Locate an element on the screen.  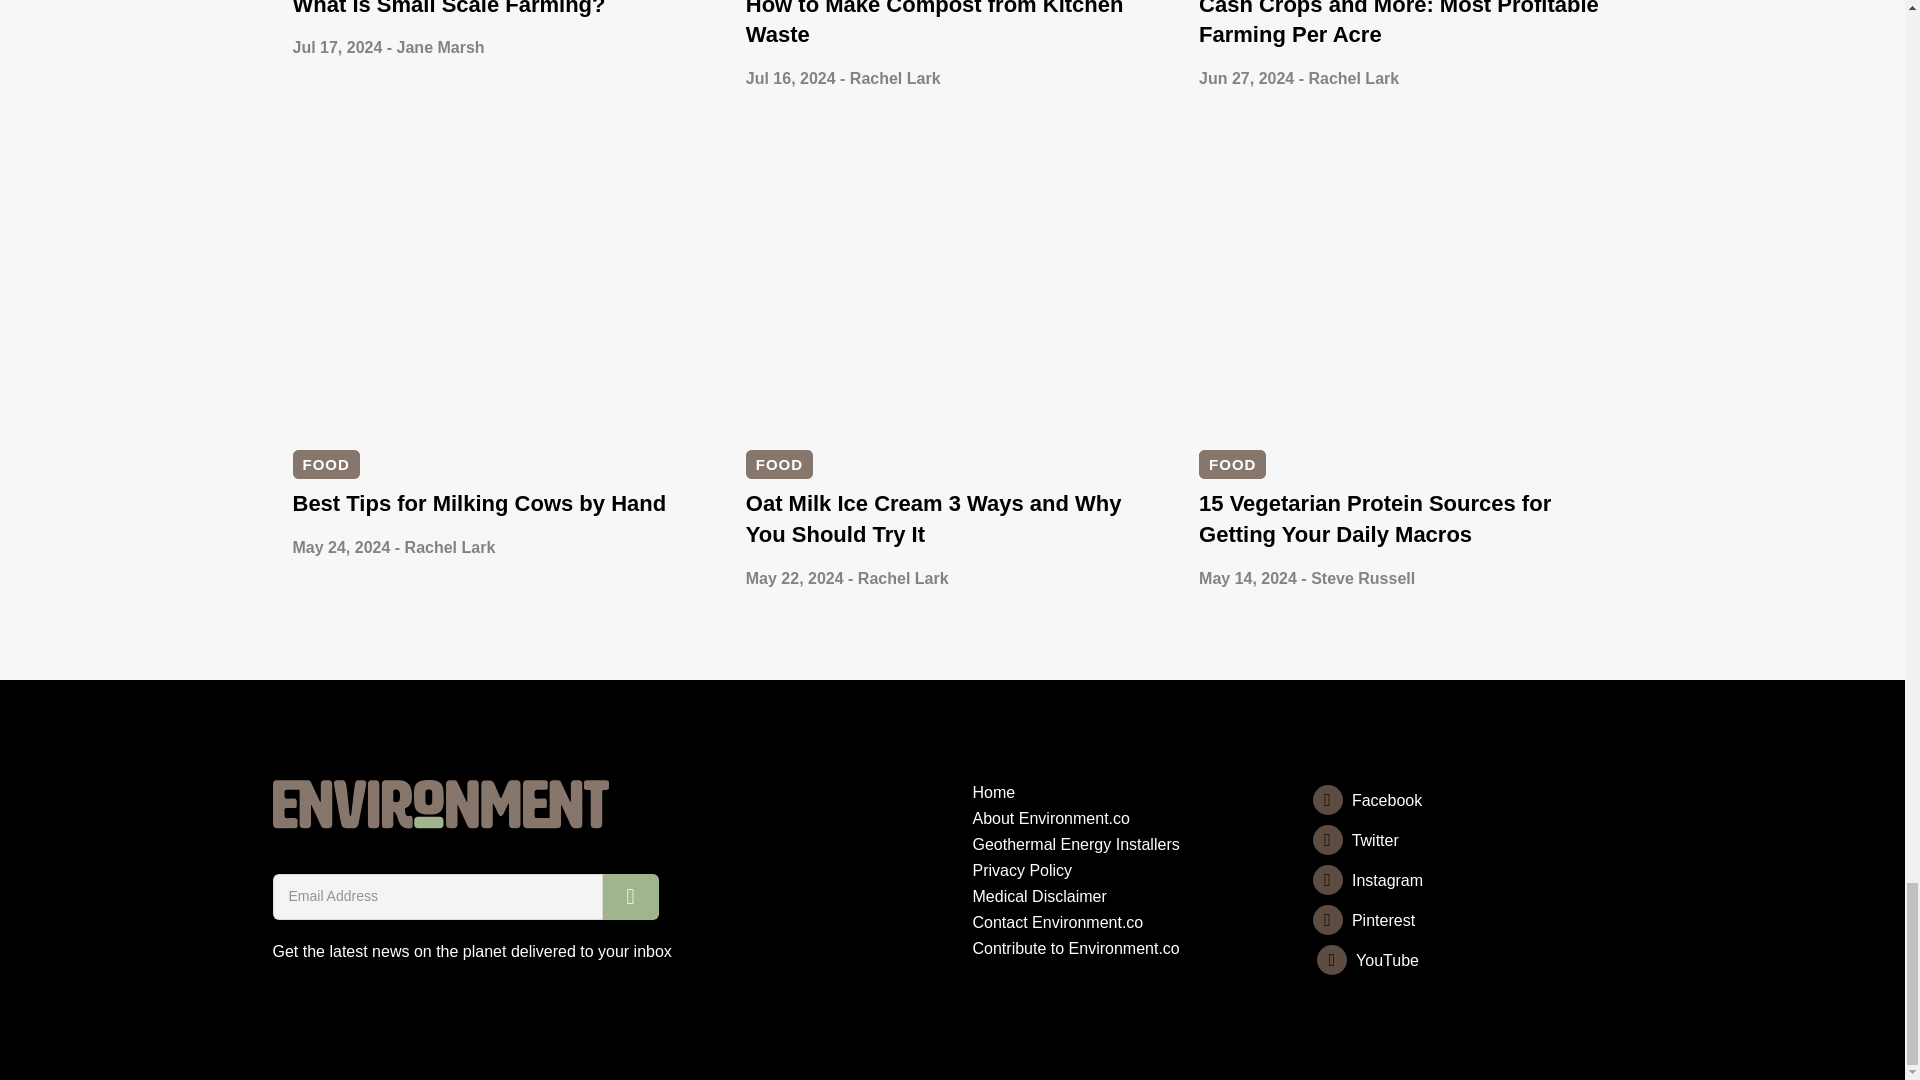
Jane Marsh is located at coordinates (441, 47).